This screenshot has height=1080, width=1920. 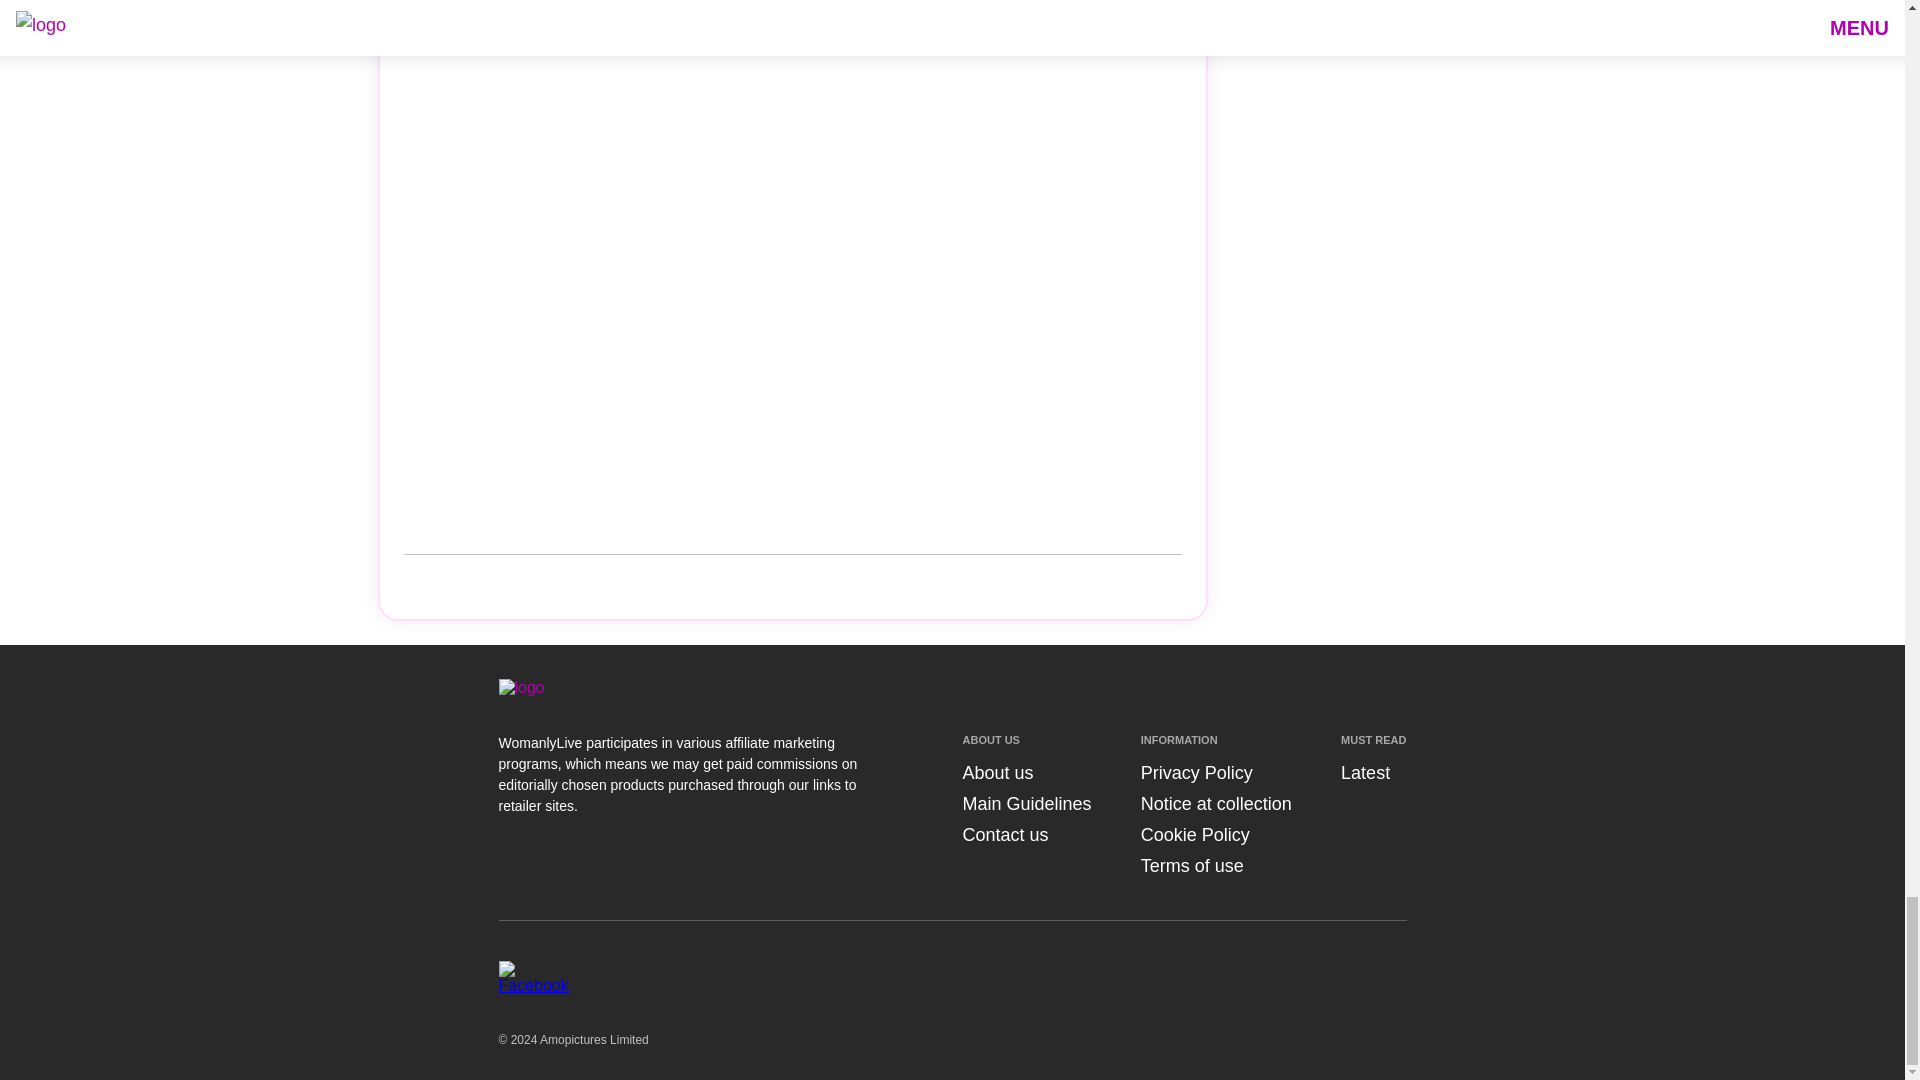 What do you see at coordinates (1026, 804) in the screenshot?
I see `Main Guidelines` at bounding box center [1026, 804].